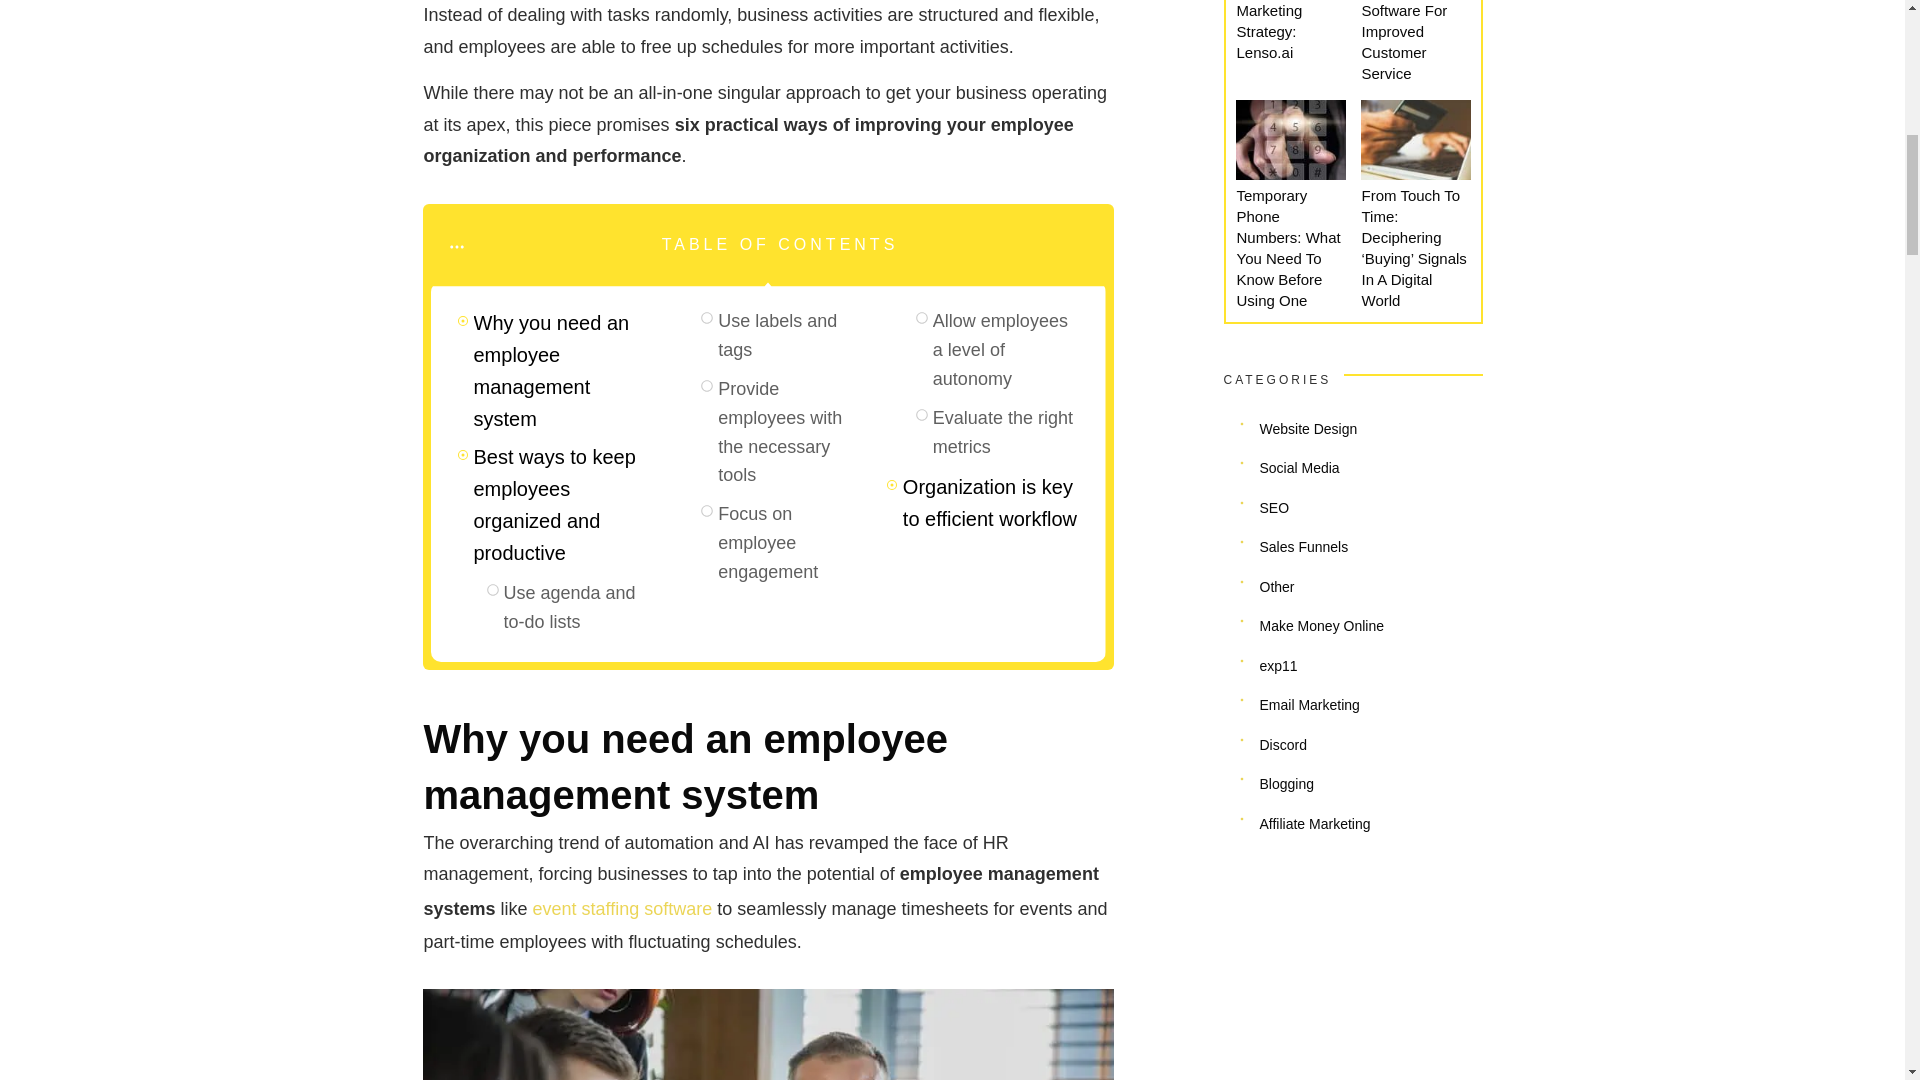 This screenshot has width=1920, height=1080. Describe the element at coordinates (562, 370) in the screenshot. I see `Why you need an employee management system` at that location.